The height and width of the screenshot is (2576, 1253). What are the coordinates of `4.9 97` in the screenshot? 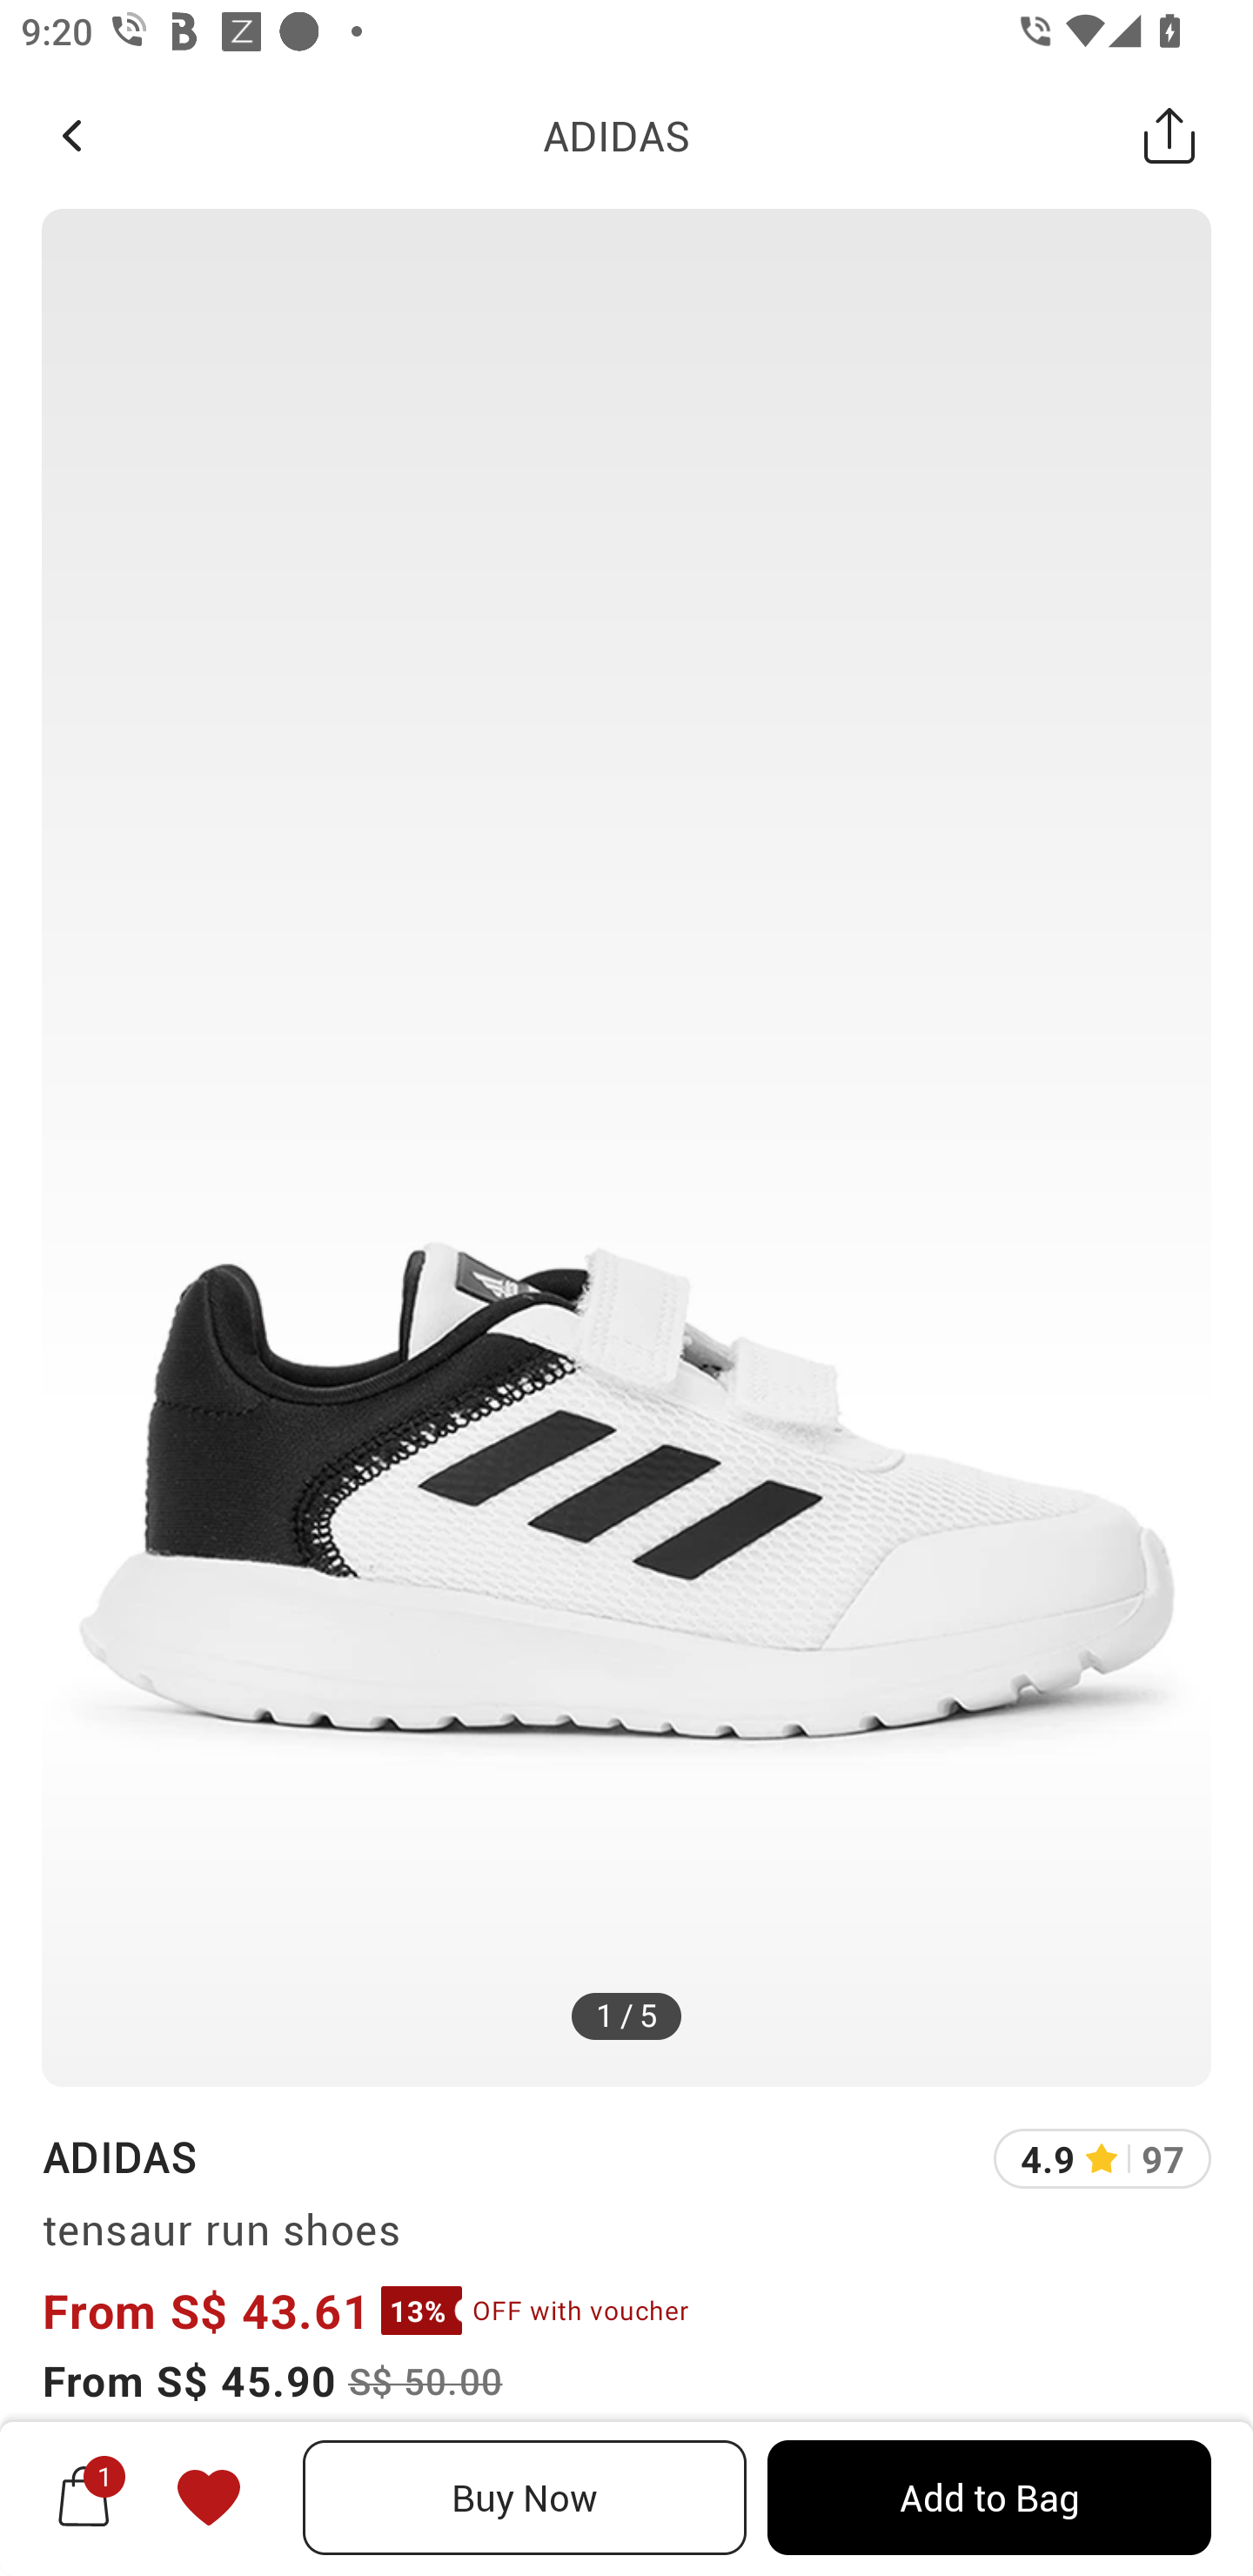 It's located at (1102, 2158).